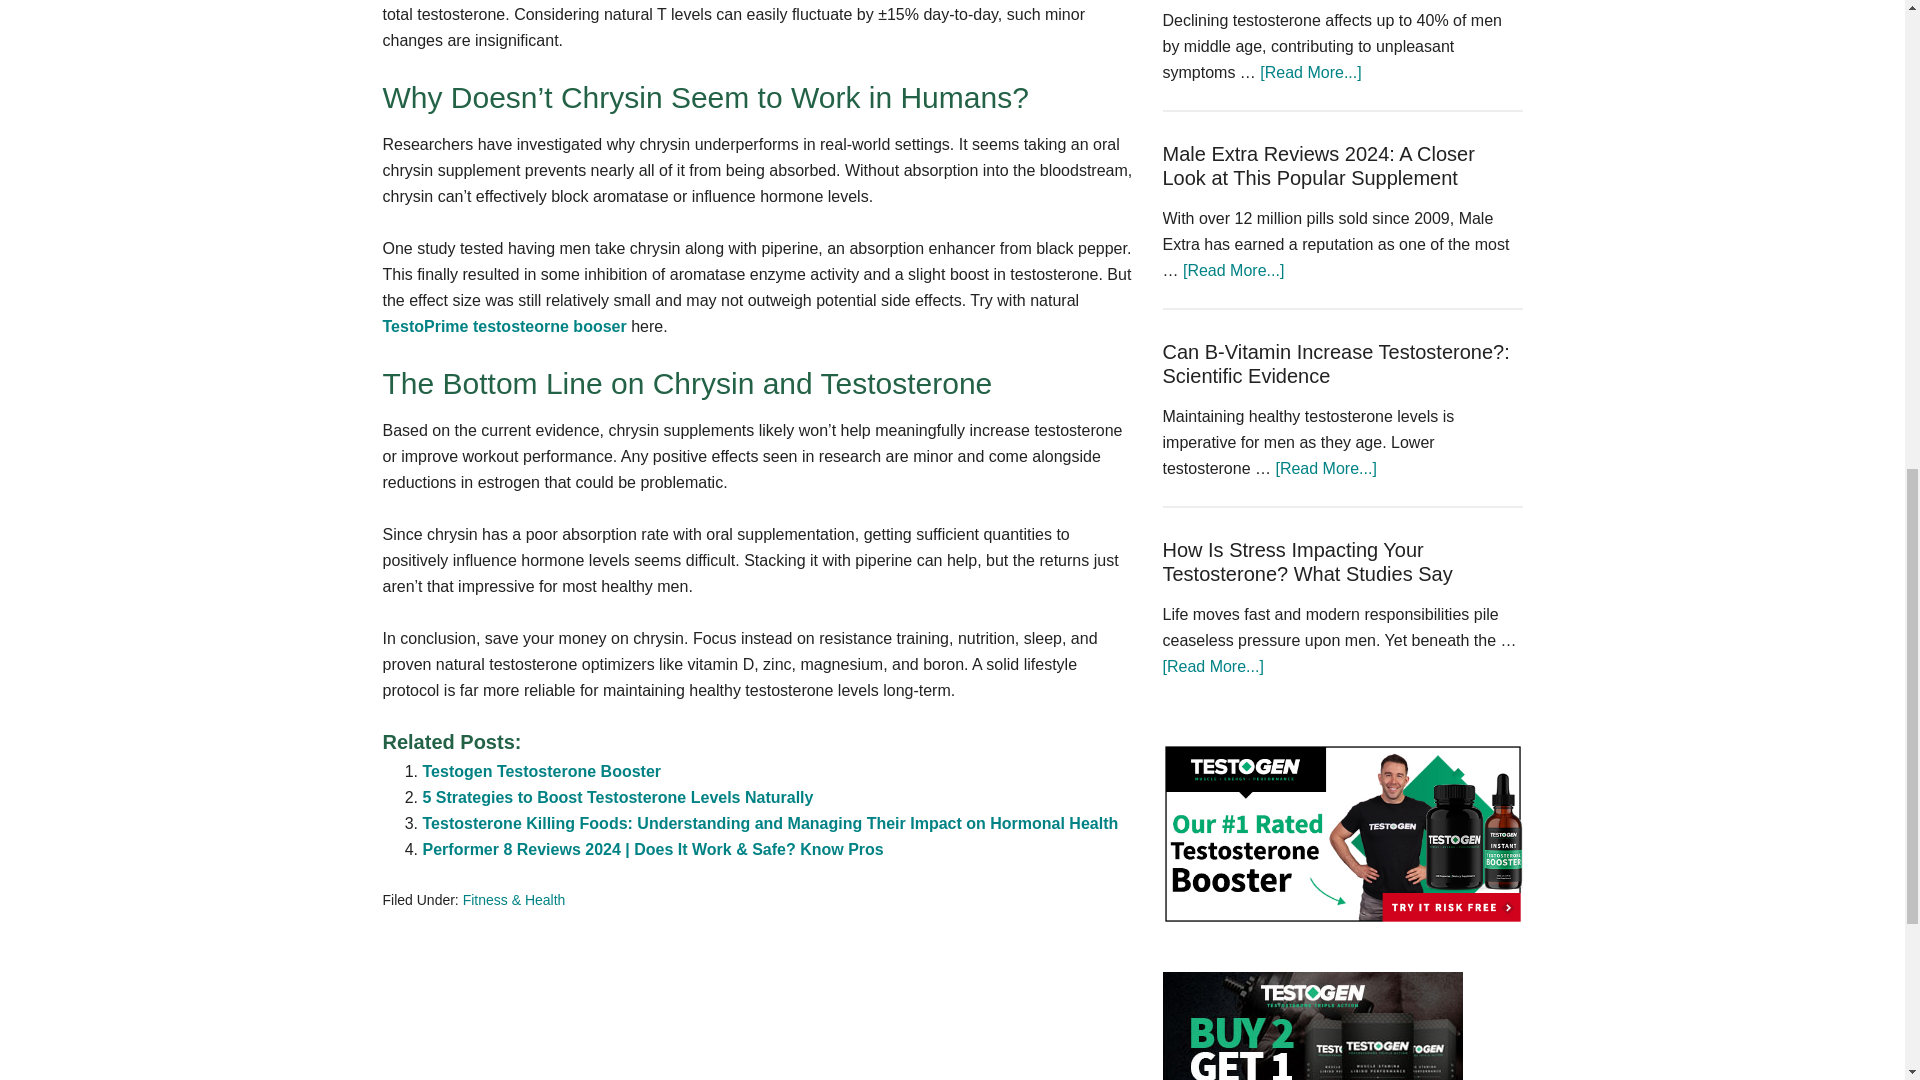 The height and width of the screenshot is (1080, 1920). I want to click on TestoPrime testosteorne booser, so click(504, 326).